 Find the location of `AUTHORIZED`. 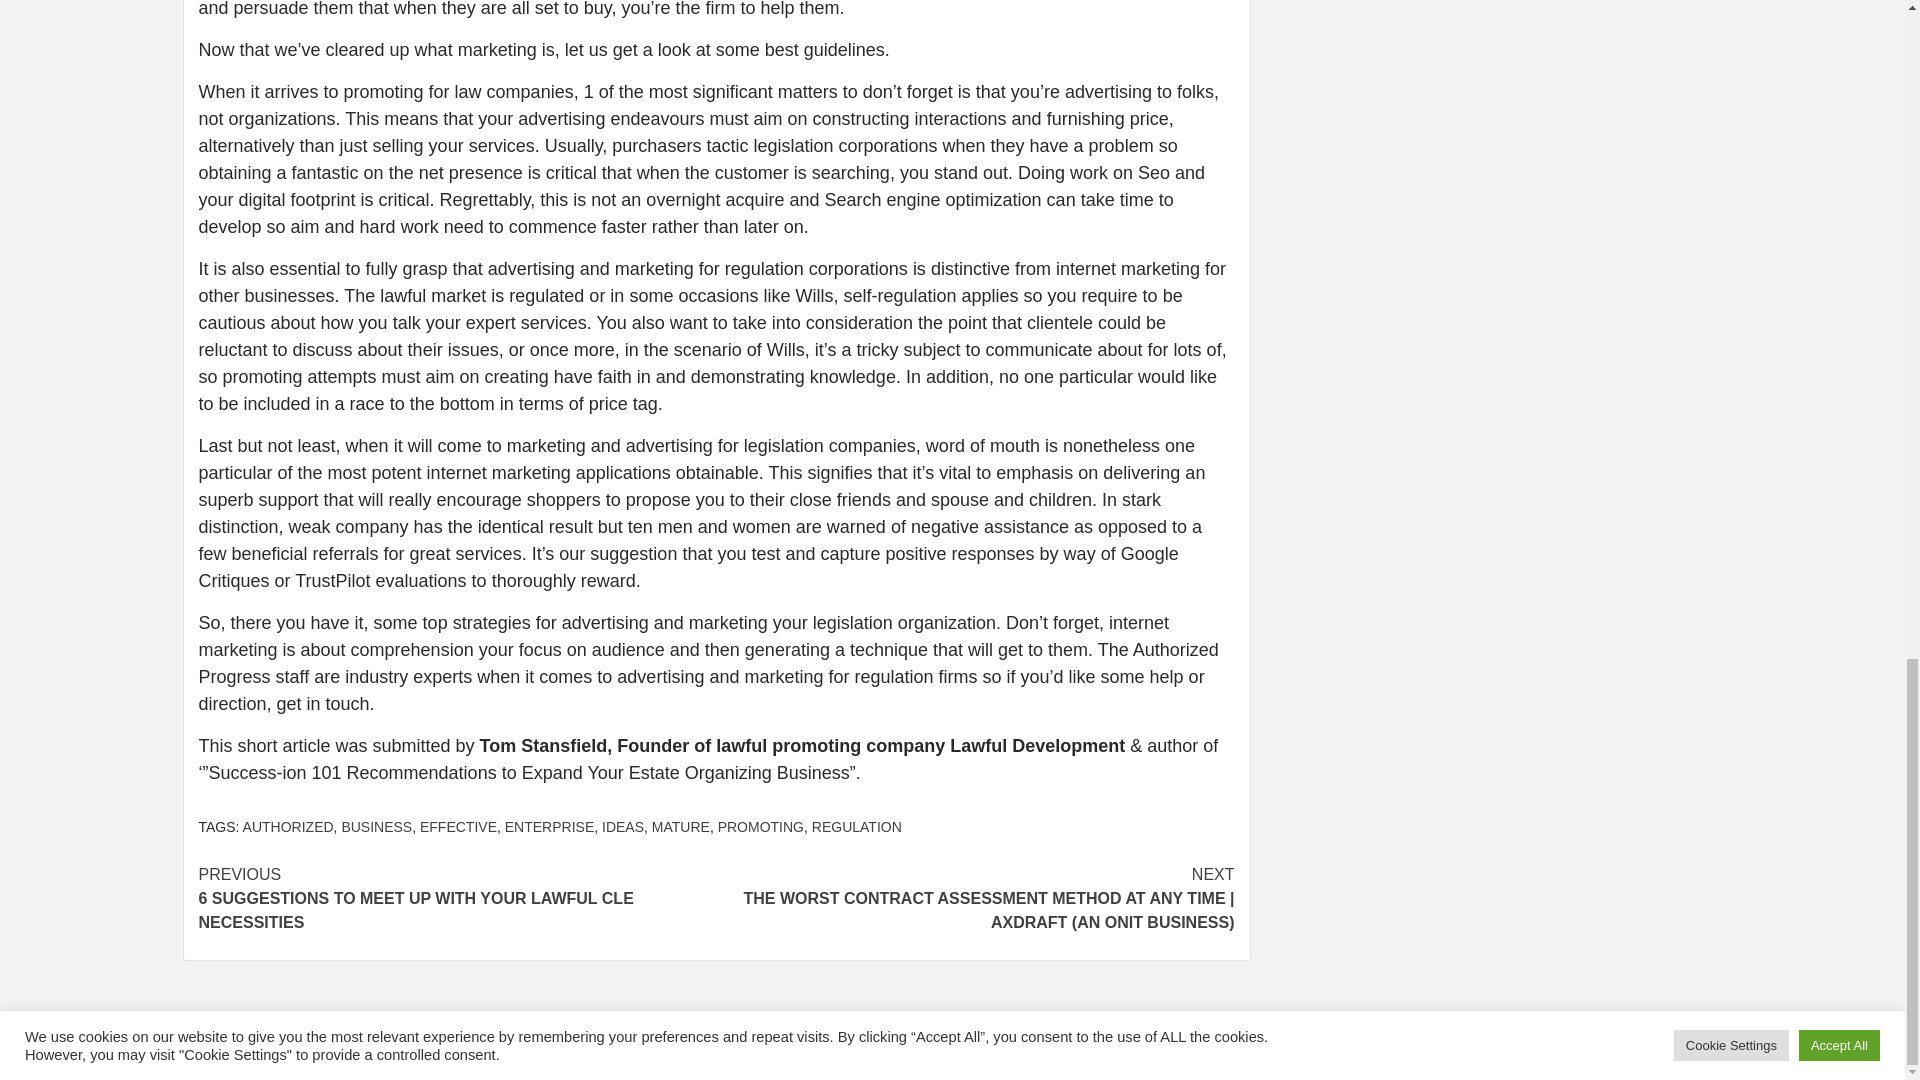

AUTHORIZED is located at coordinates (288, 826).